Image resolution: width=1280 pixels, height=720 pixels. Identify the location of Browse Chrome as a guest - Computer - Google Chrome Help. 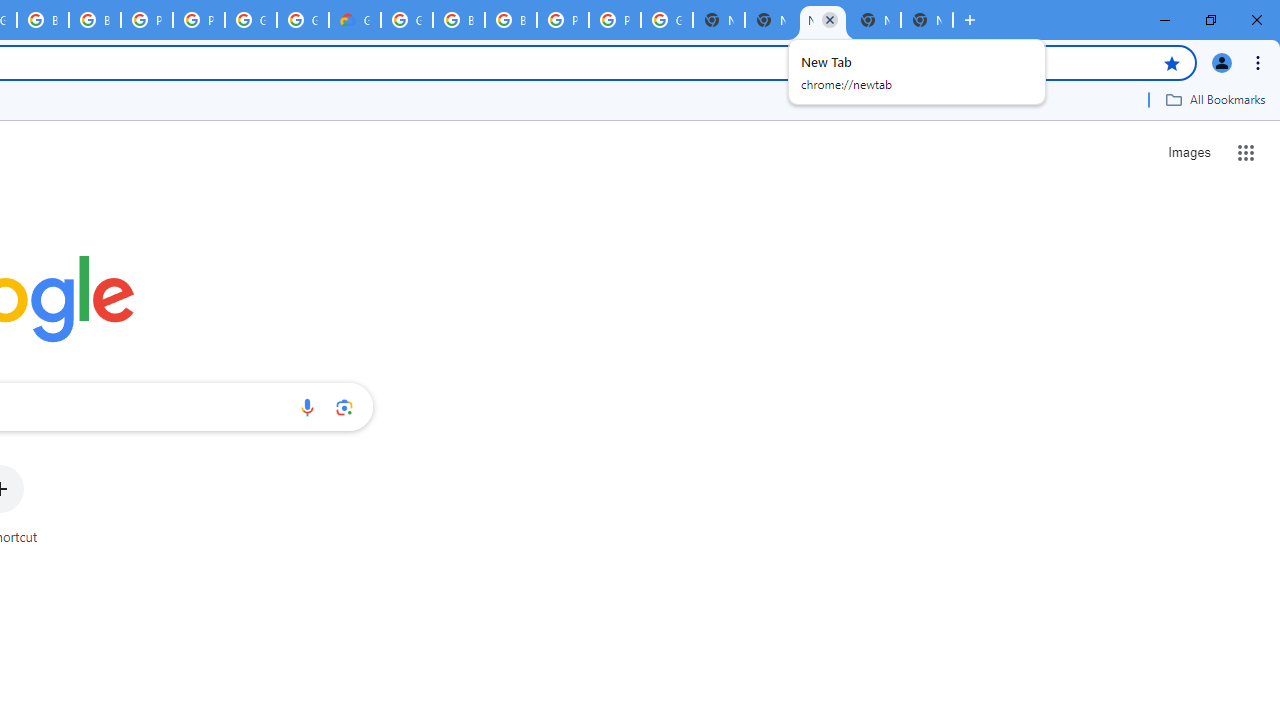
(95, 20).